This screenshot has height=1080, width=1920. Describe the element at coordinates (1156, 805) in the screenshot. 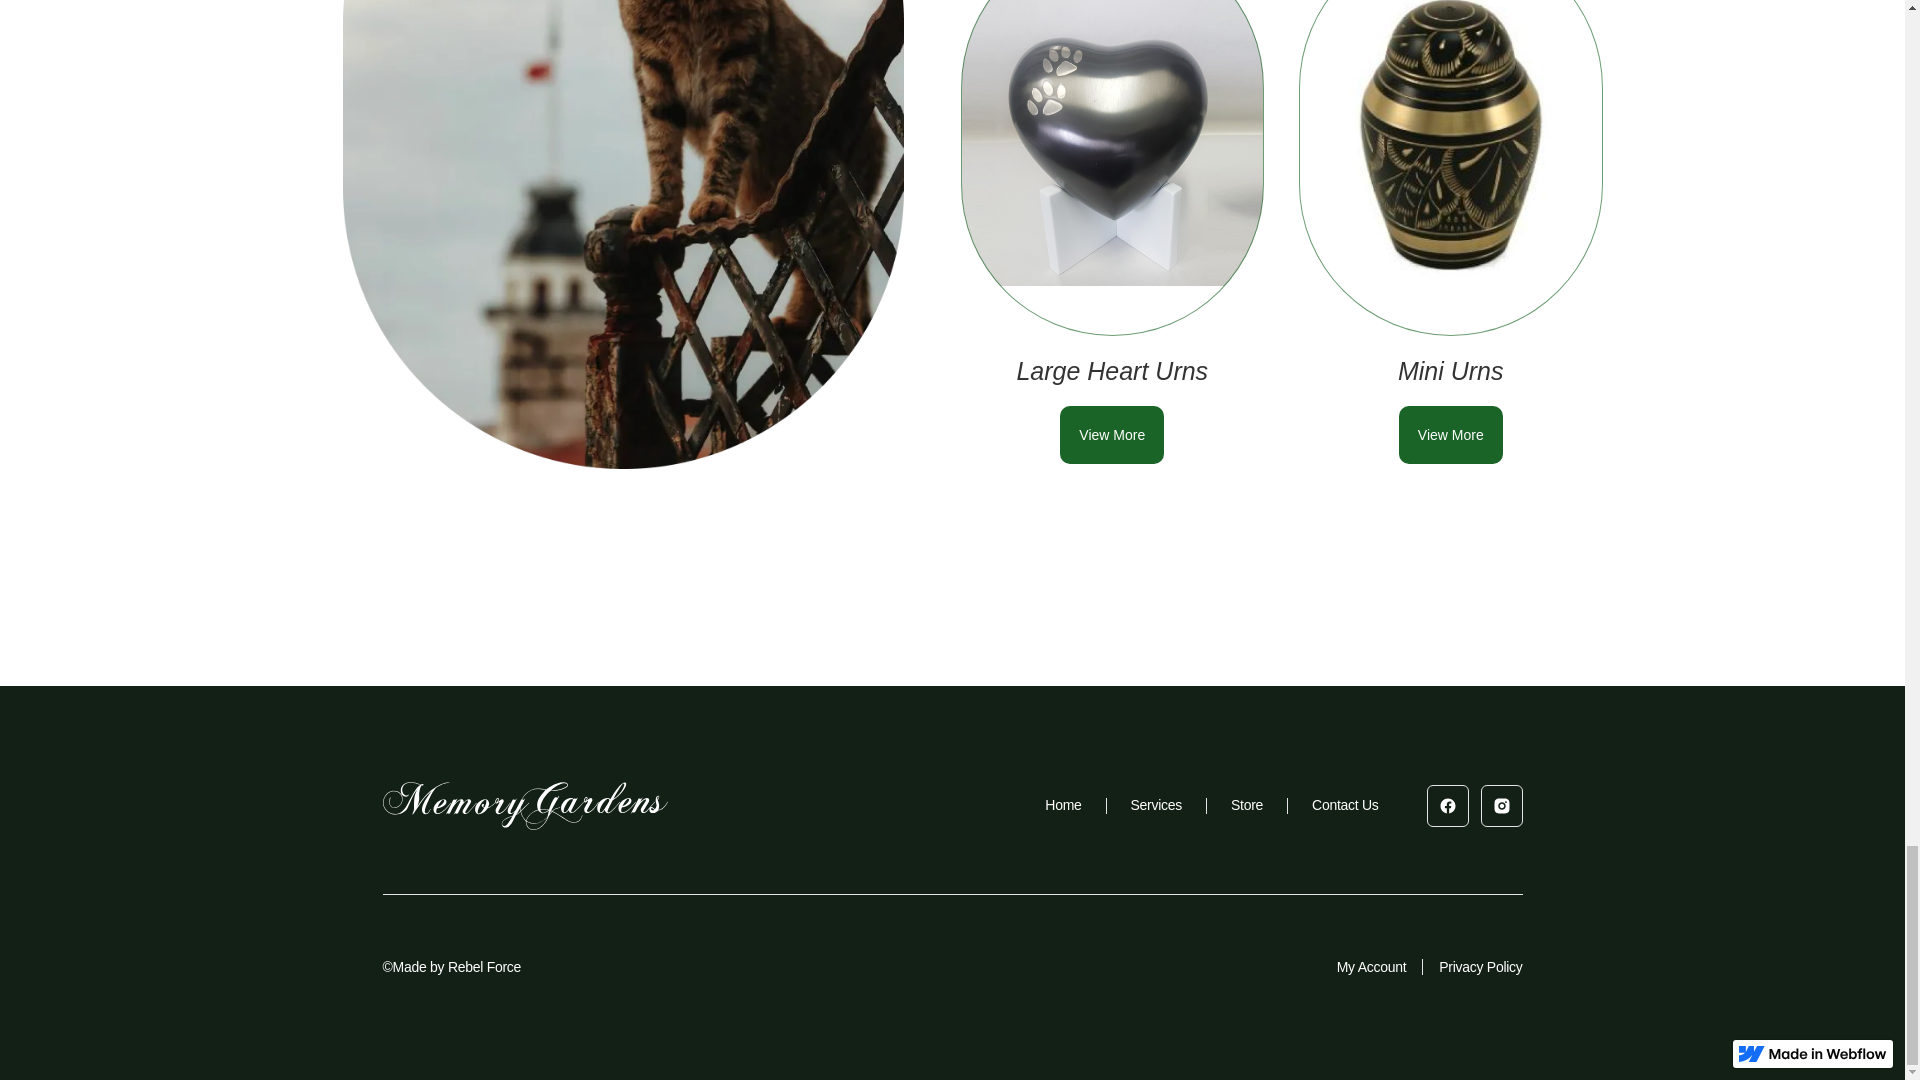

I see `Services` at that location.